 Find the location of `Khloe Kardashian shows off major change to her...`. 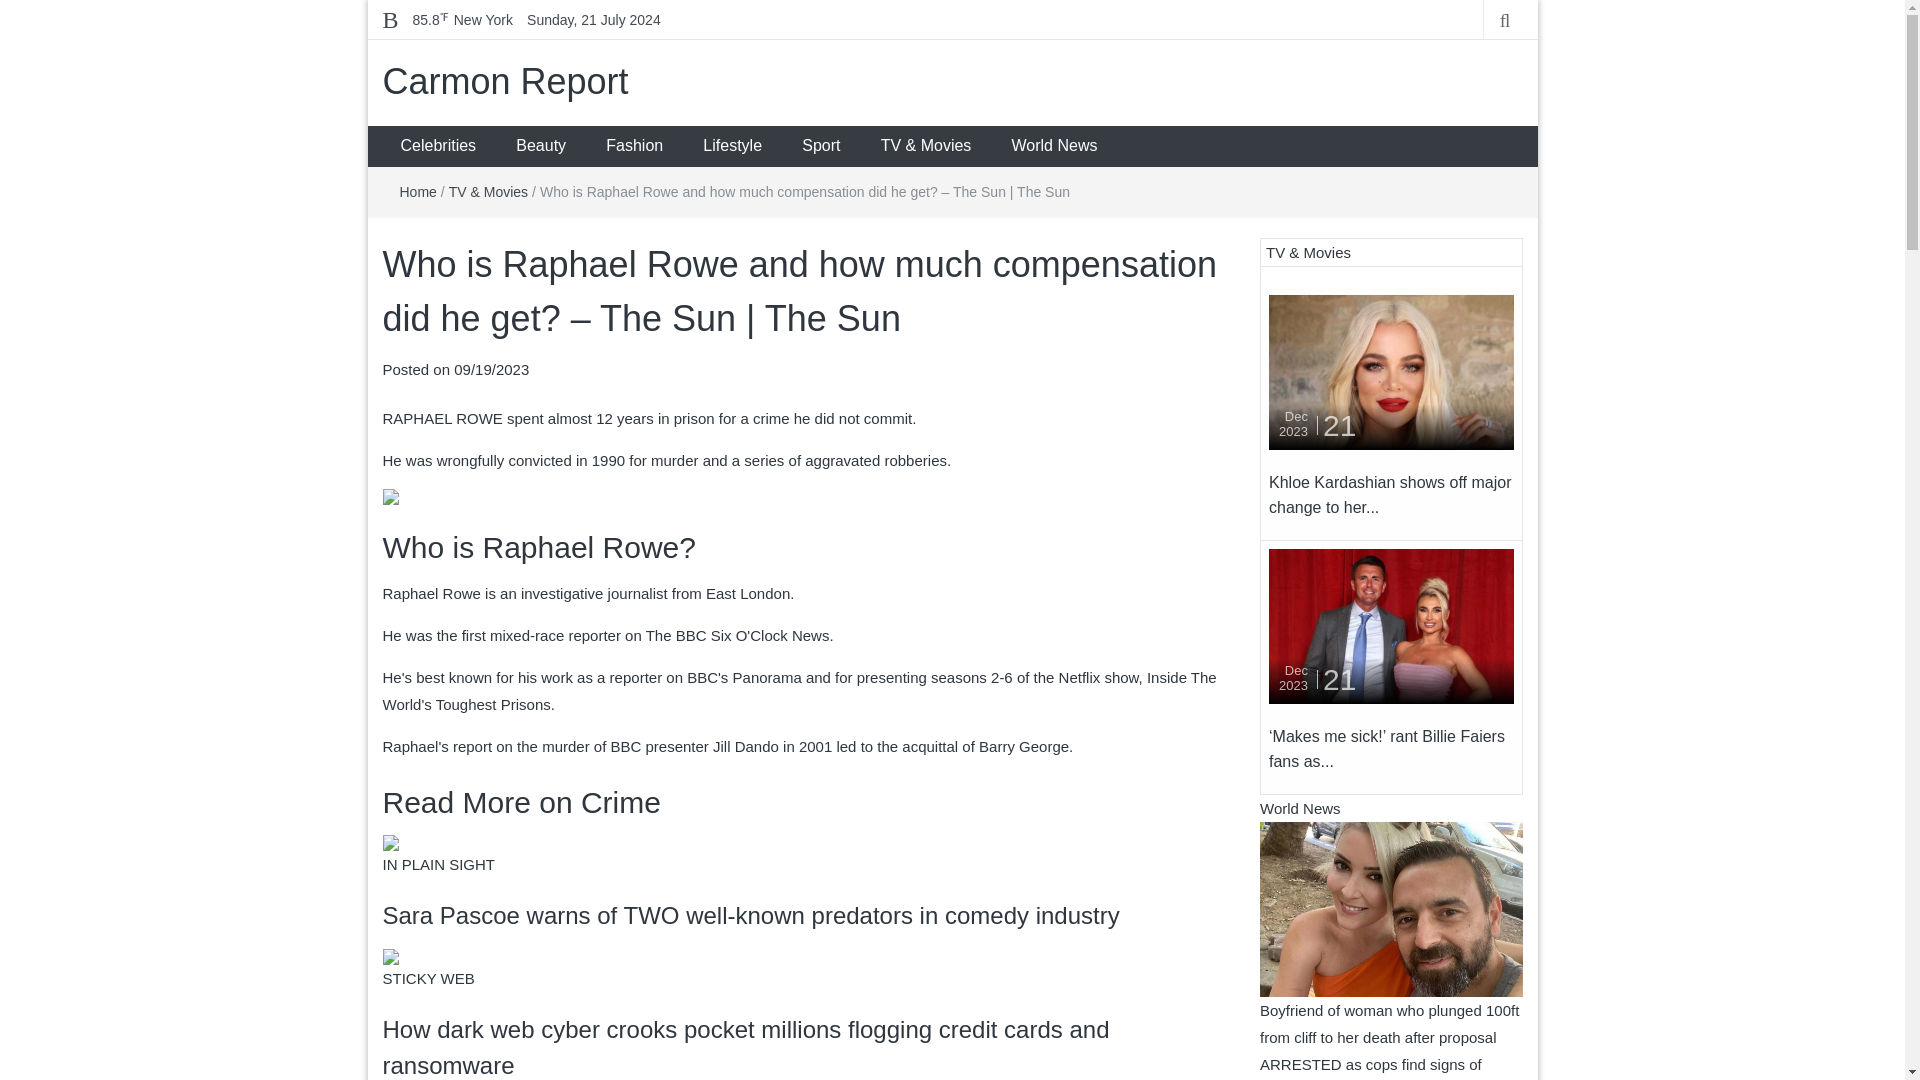

Khloe Kardashian shows off major change to her... is located at coordinates (1390, 496).